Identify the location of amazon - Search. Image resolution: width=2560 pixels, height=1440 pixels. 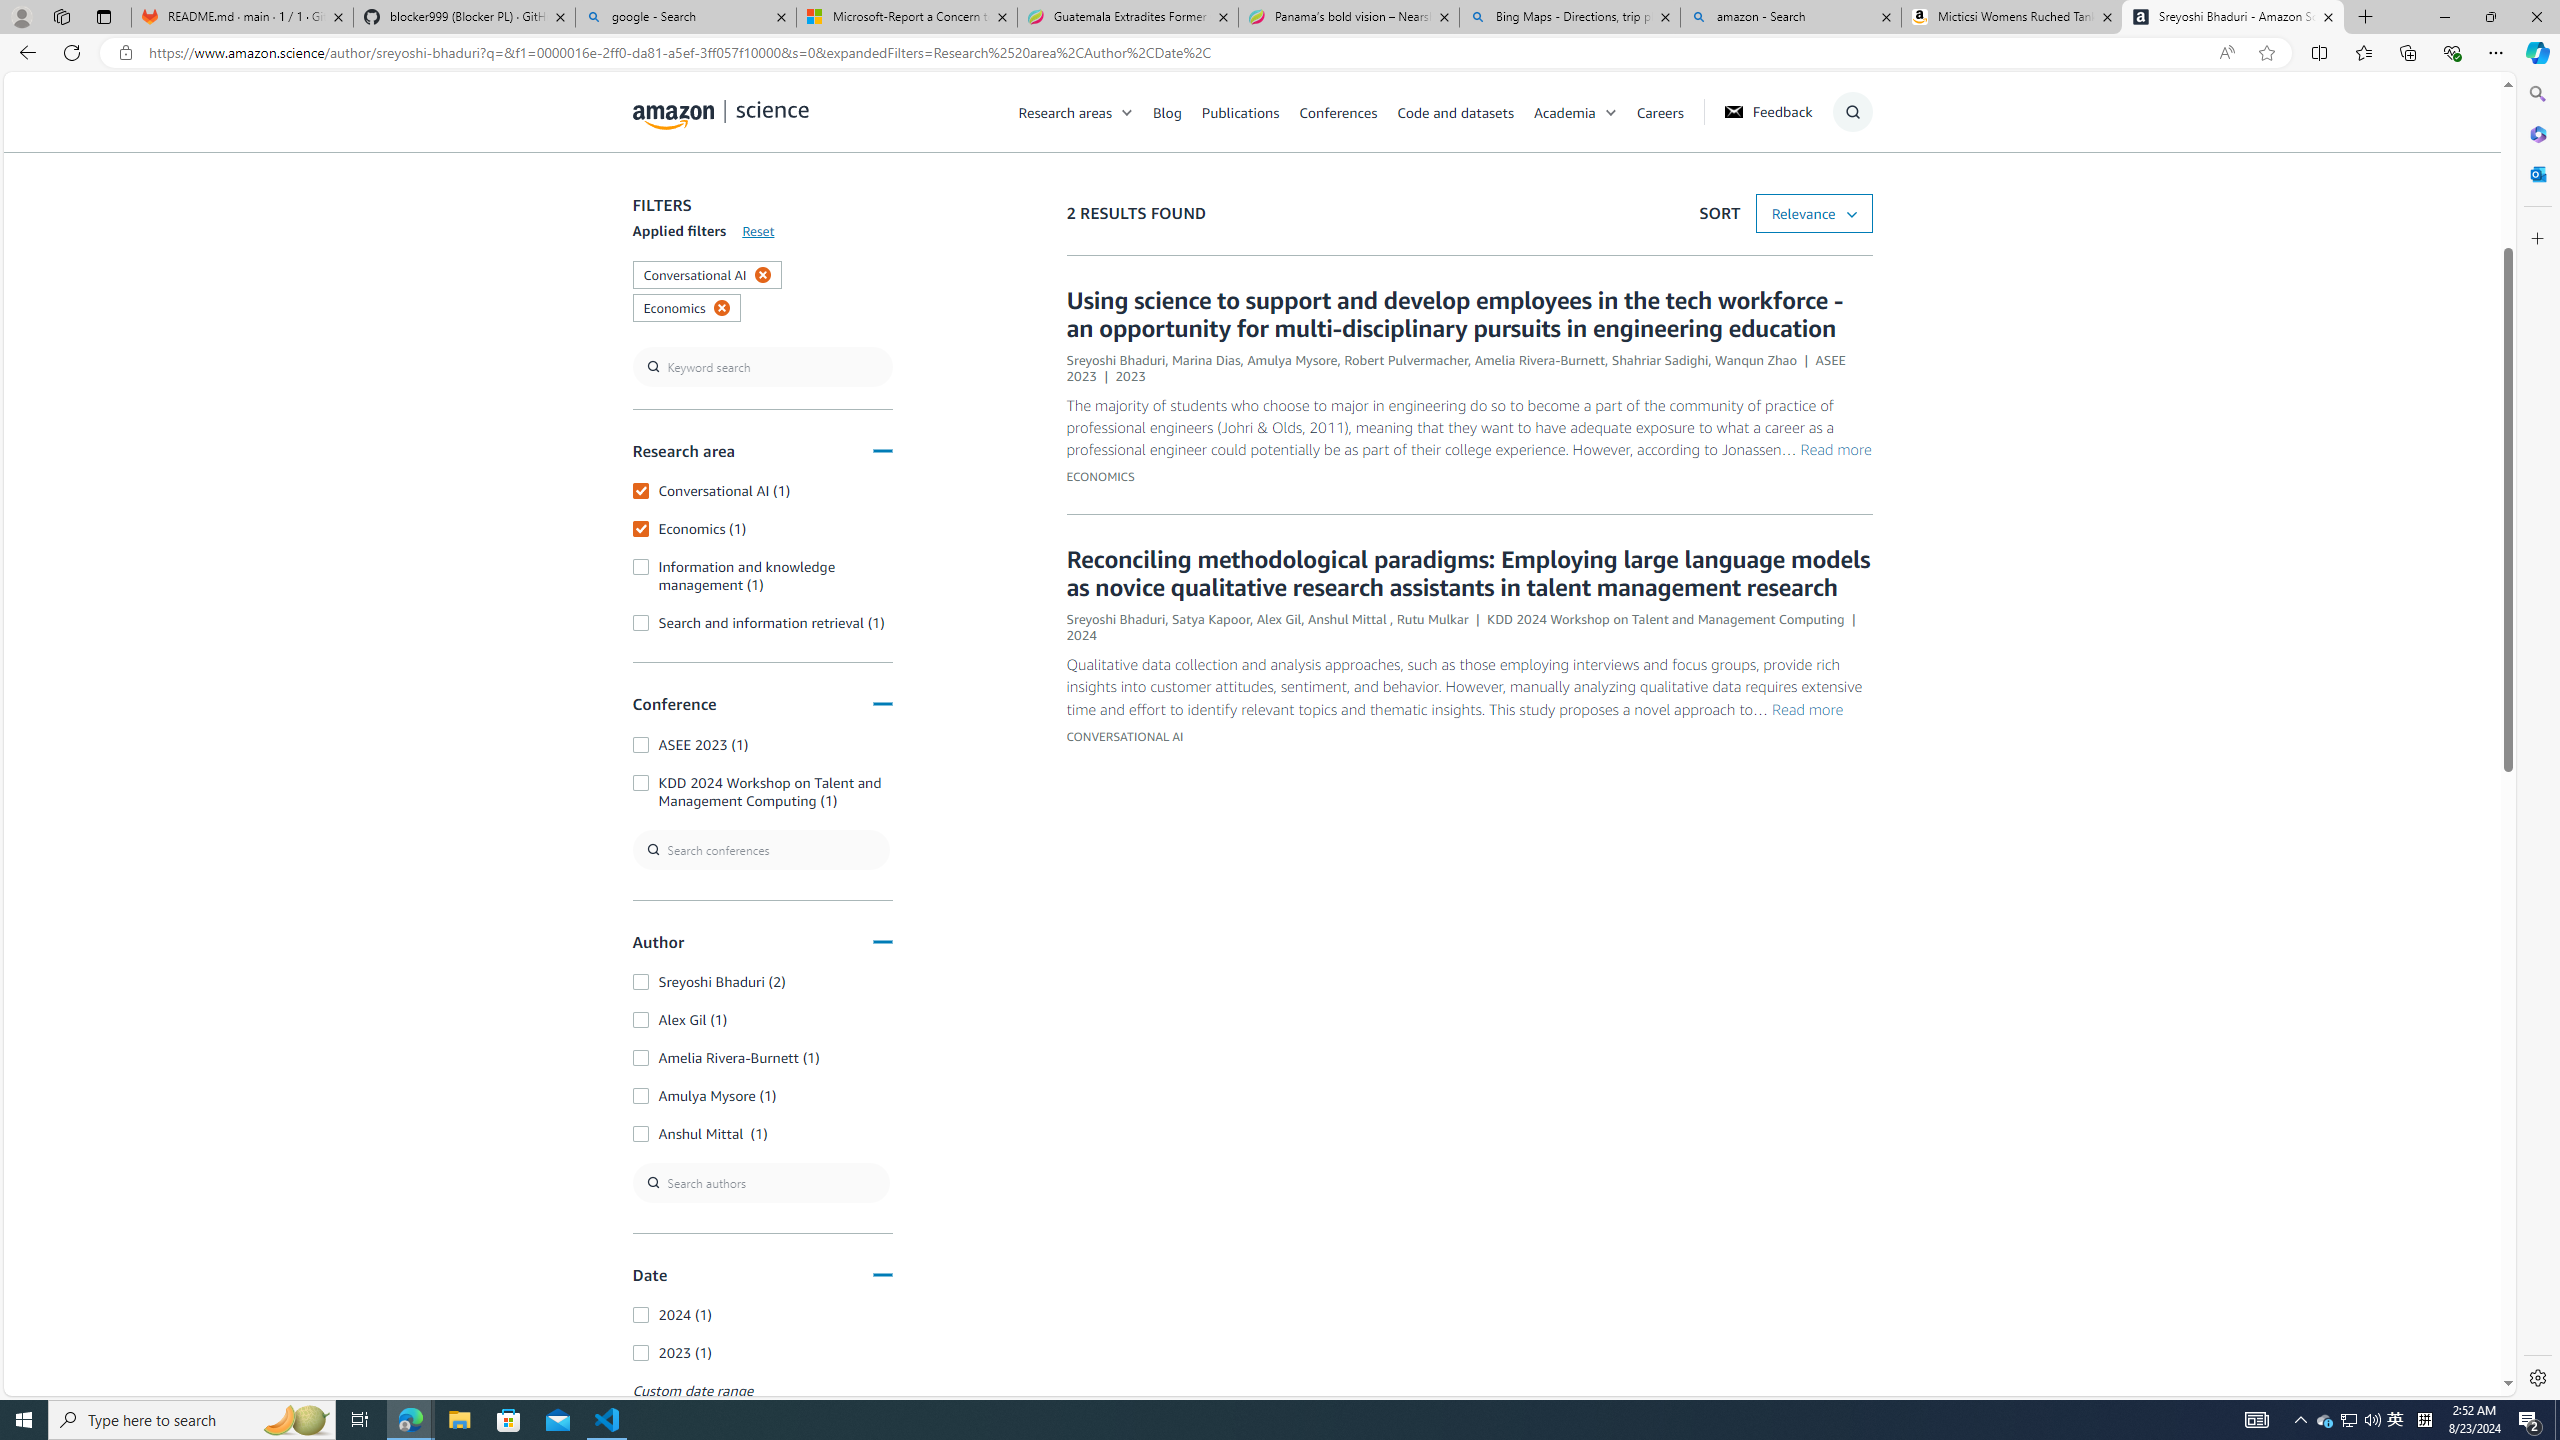
(1790, 17).